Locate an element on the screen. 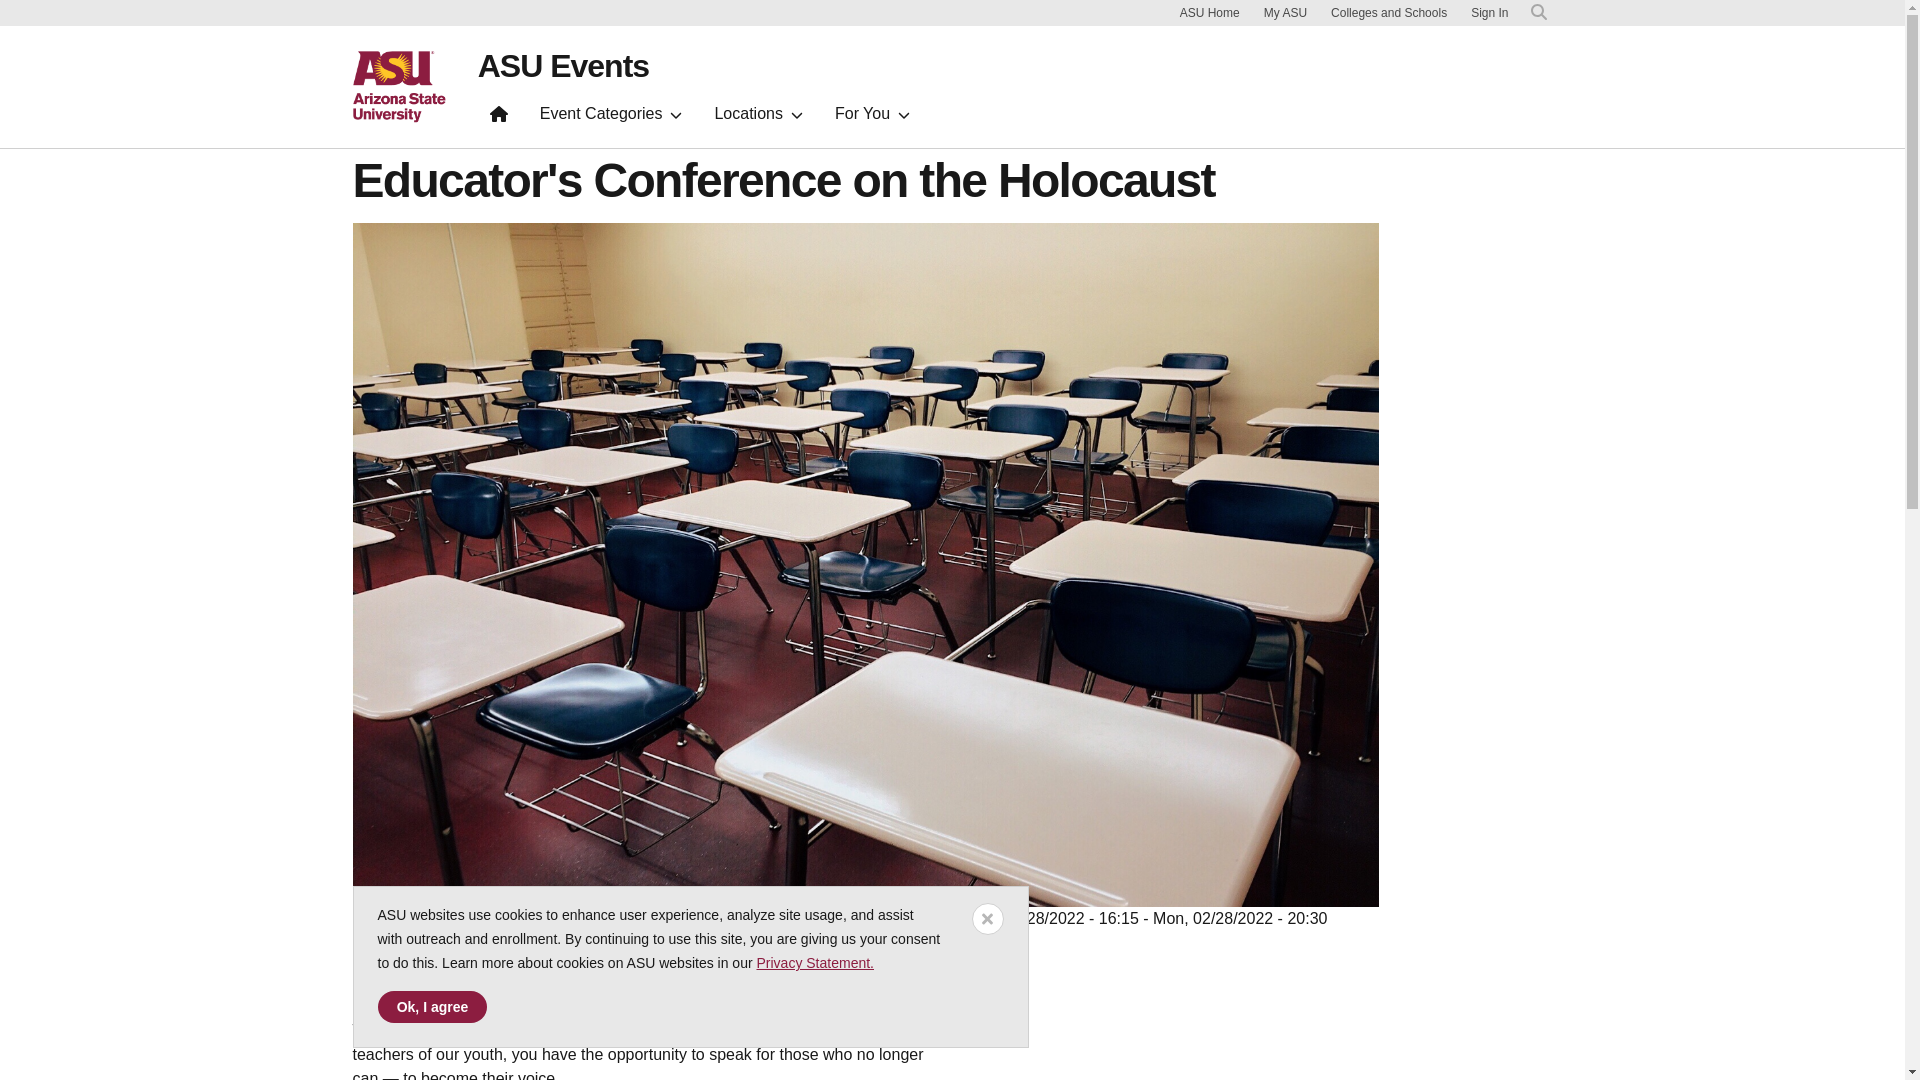 Image resolution: width=1920 pixels, height=1080 pixels. Colleges and Schools is located at coordinates (1388, 12).